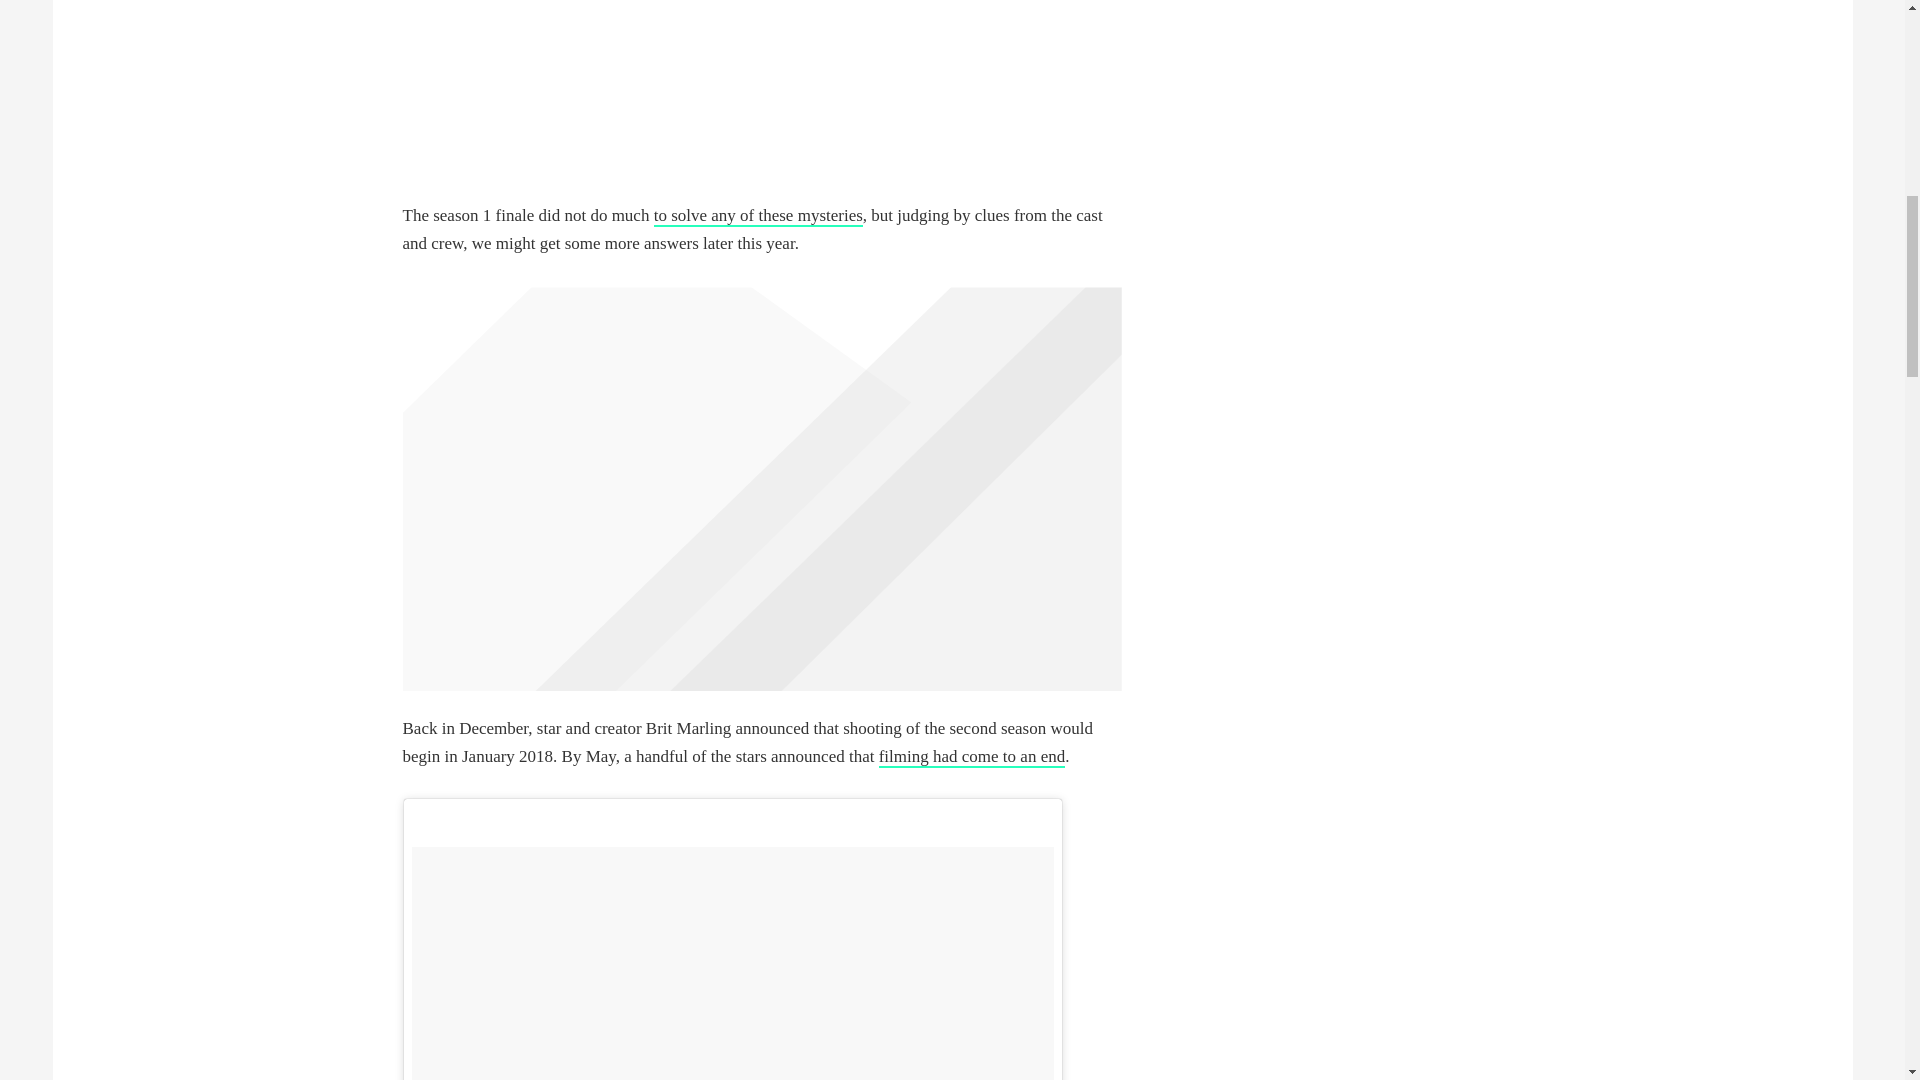 The width and height of the screenshot is (1920, 1080). Describe the element at coordinates (972, 757) in the screenshot. I see `filming had come to an end` at that location.